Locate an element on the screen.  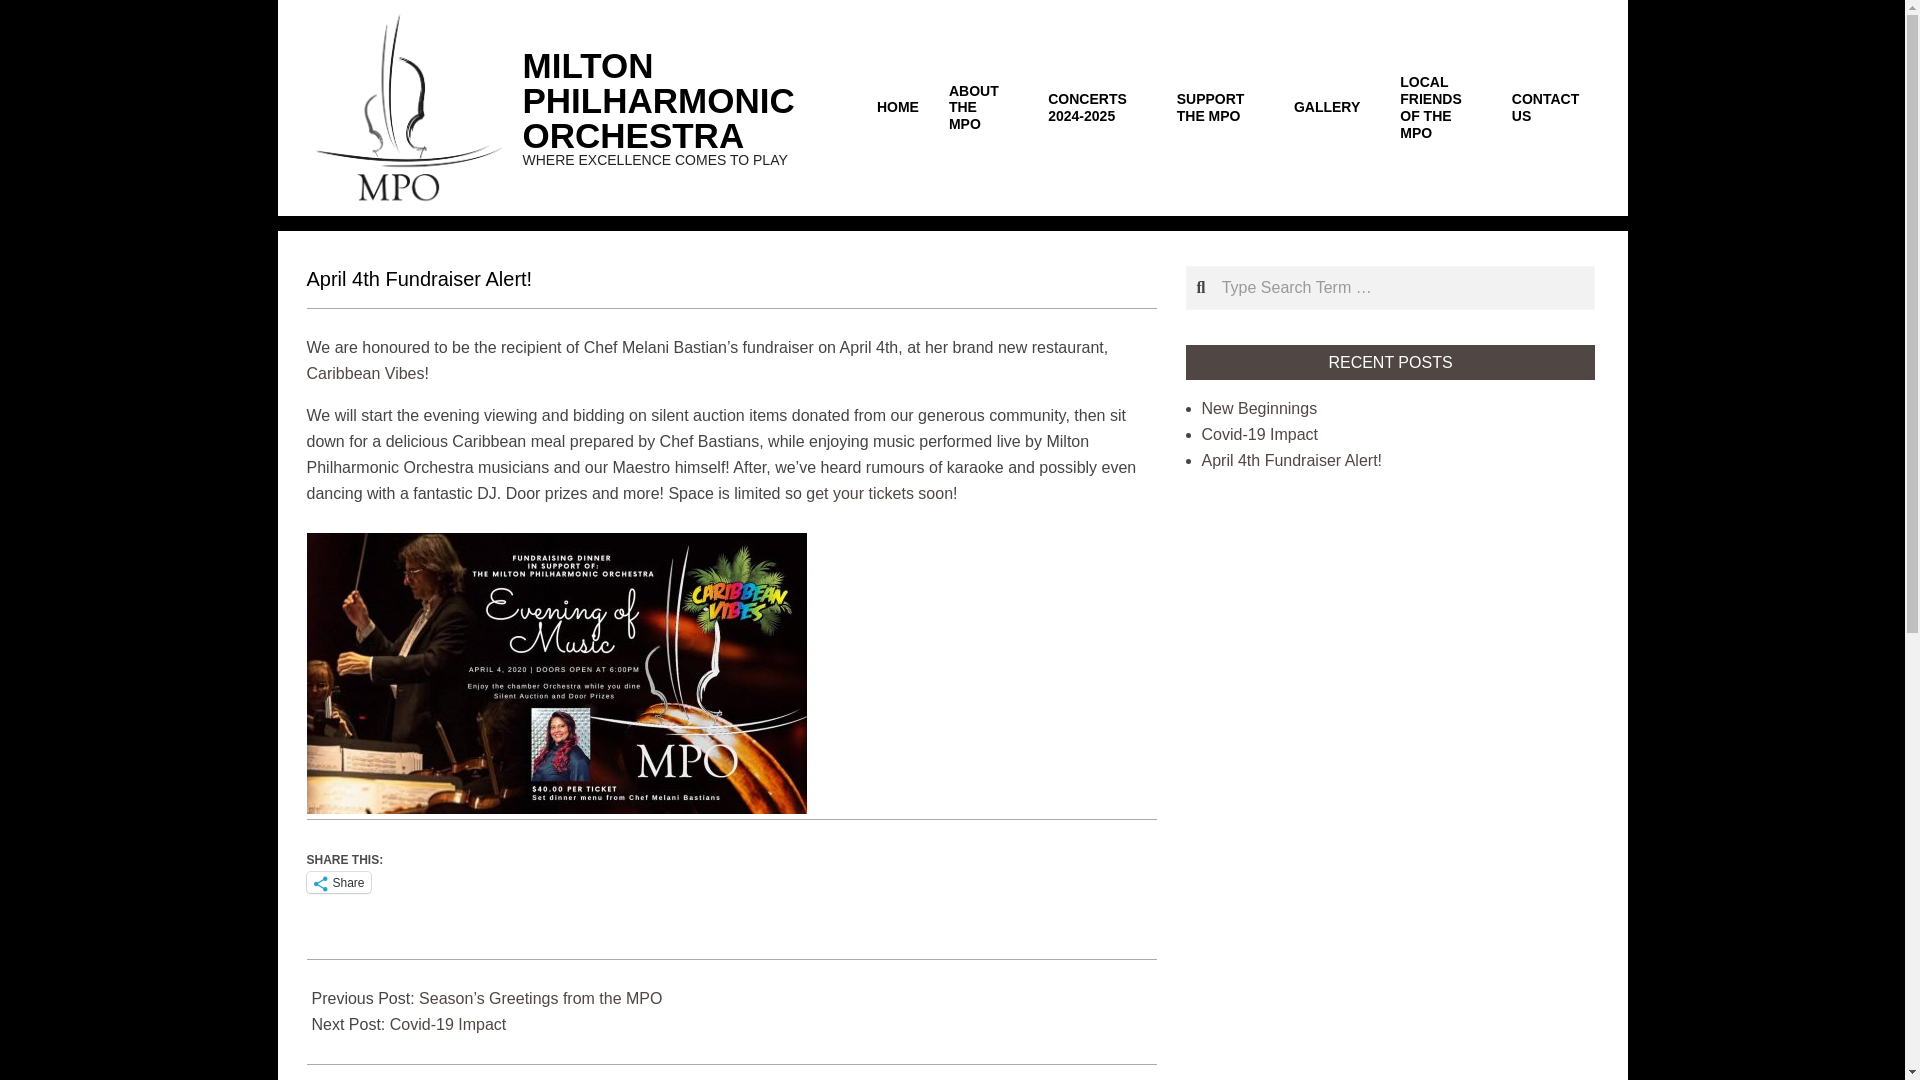
CONTACT US is located at coordinates (1547, 108).